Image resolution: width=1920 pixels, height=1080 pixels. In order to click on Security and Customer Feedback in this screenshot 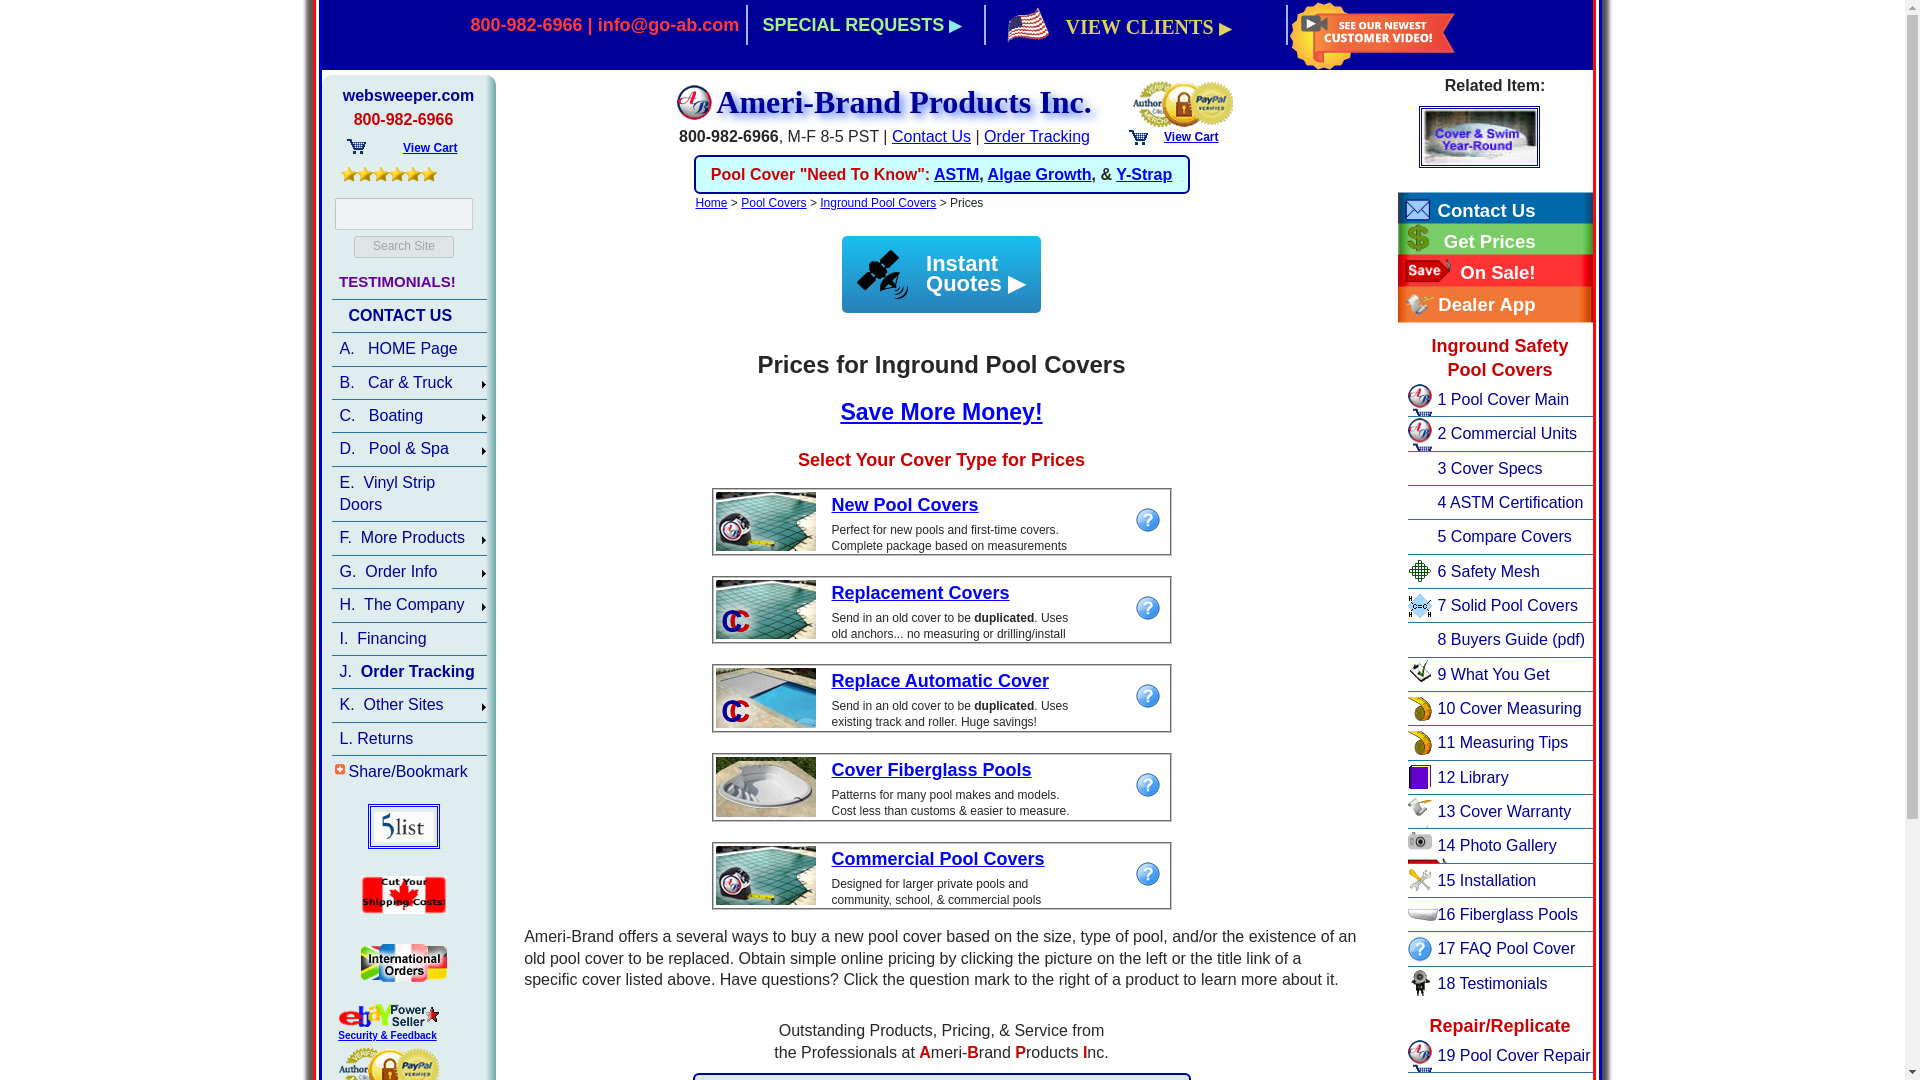, I will do `click(388, 1041)`.